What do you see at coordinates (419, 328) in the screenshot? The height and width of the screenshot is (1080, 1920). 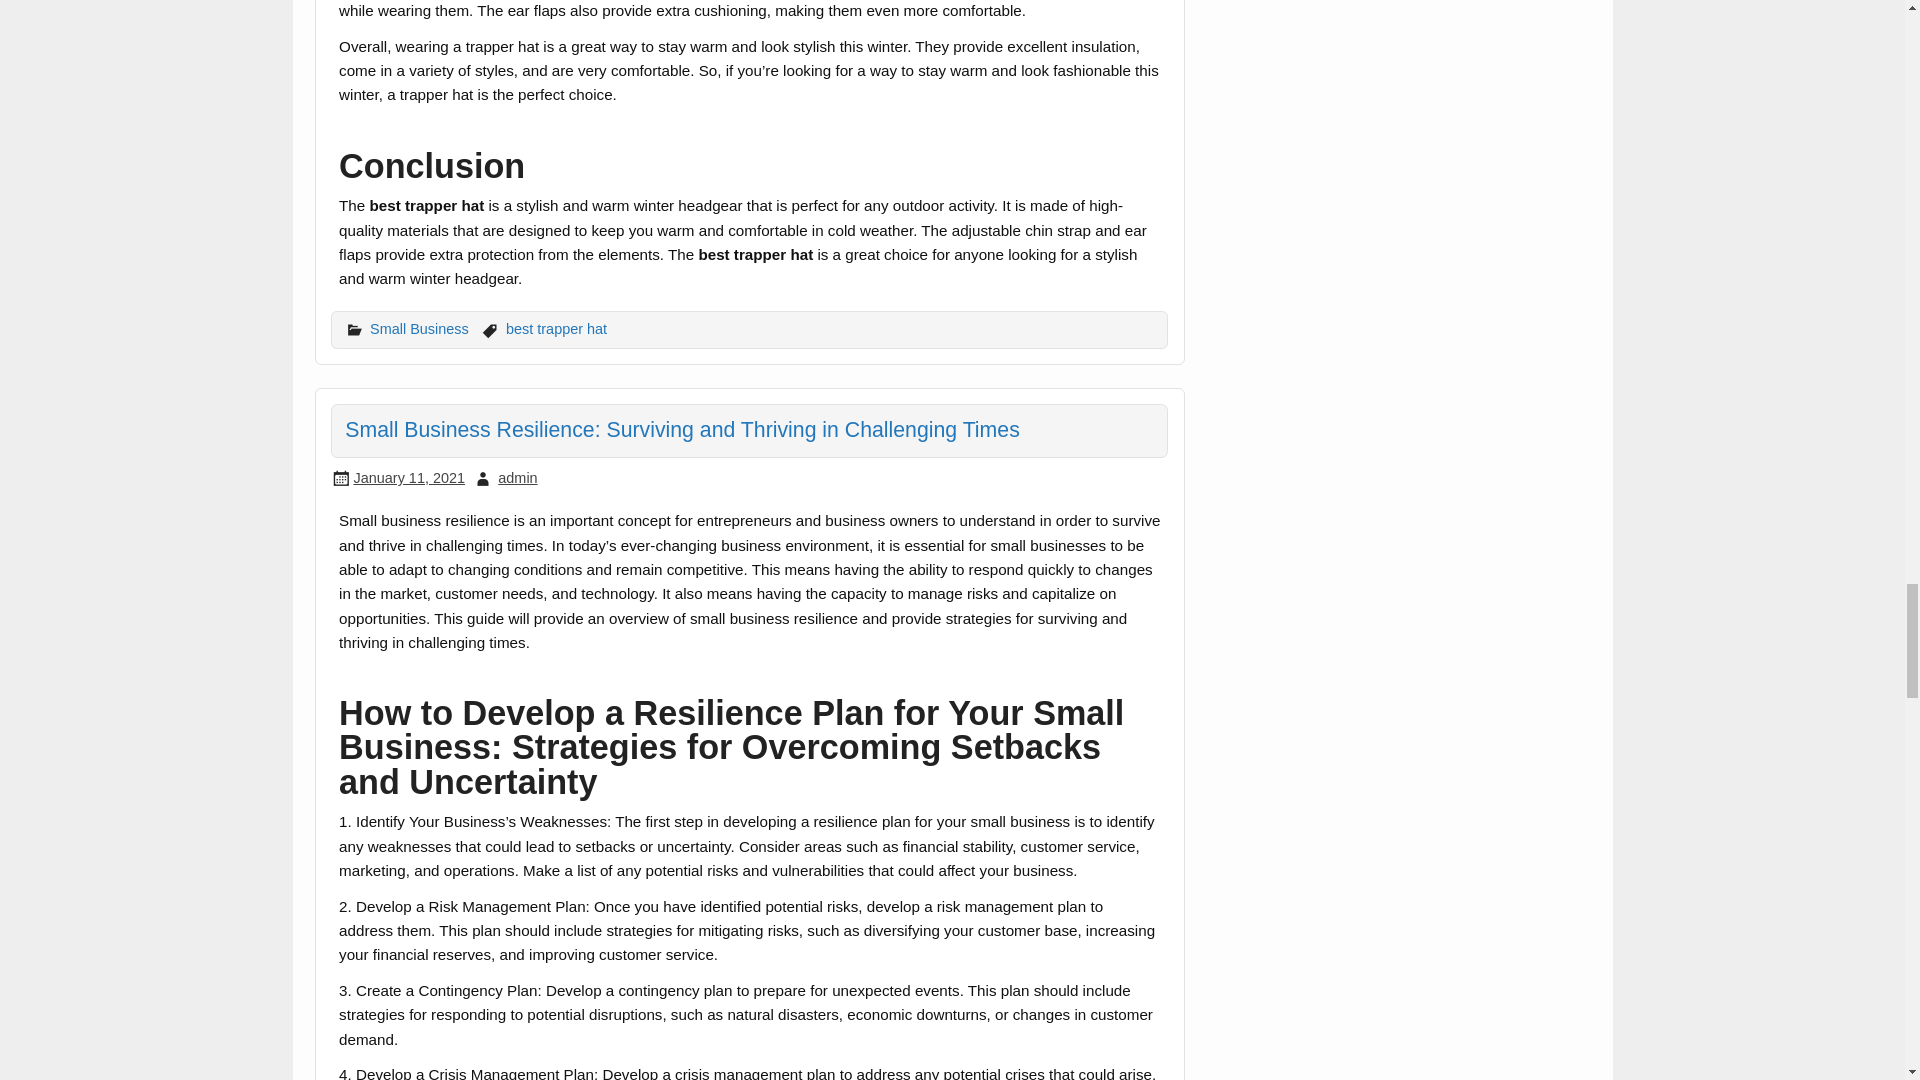 I see `Small Business` at bounding box center [419, 328].